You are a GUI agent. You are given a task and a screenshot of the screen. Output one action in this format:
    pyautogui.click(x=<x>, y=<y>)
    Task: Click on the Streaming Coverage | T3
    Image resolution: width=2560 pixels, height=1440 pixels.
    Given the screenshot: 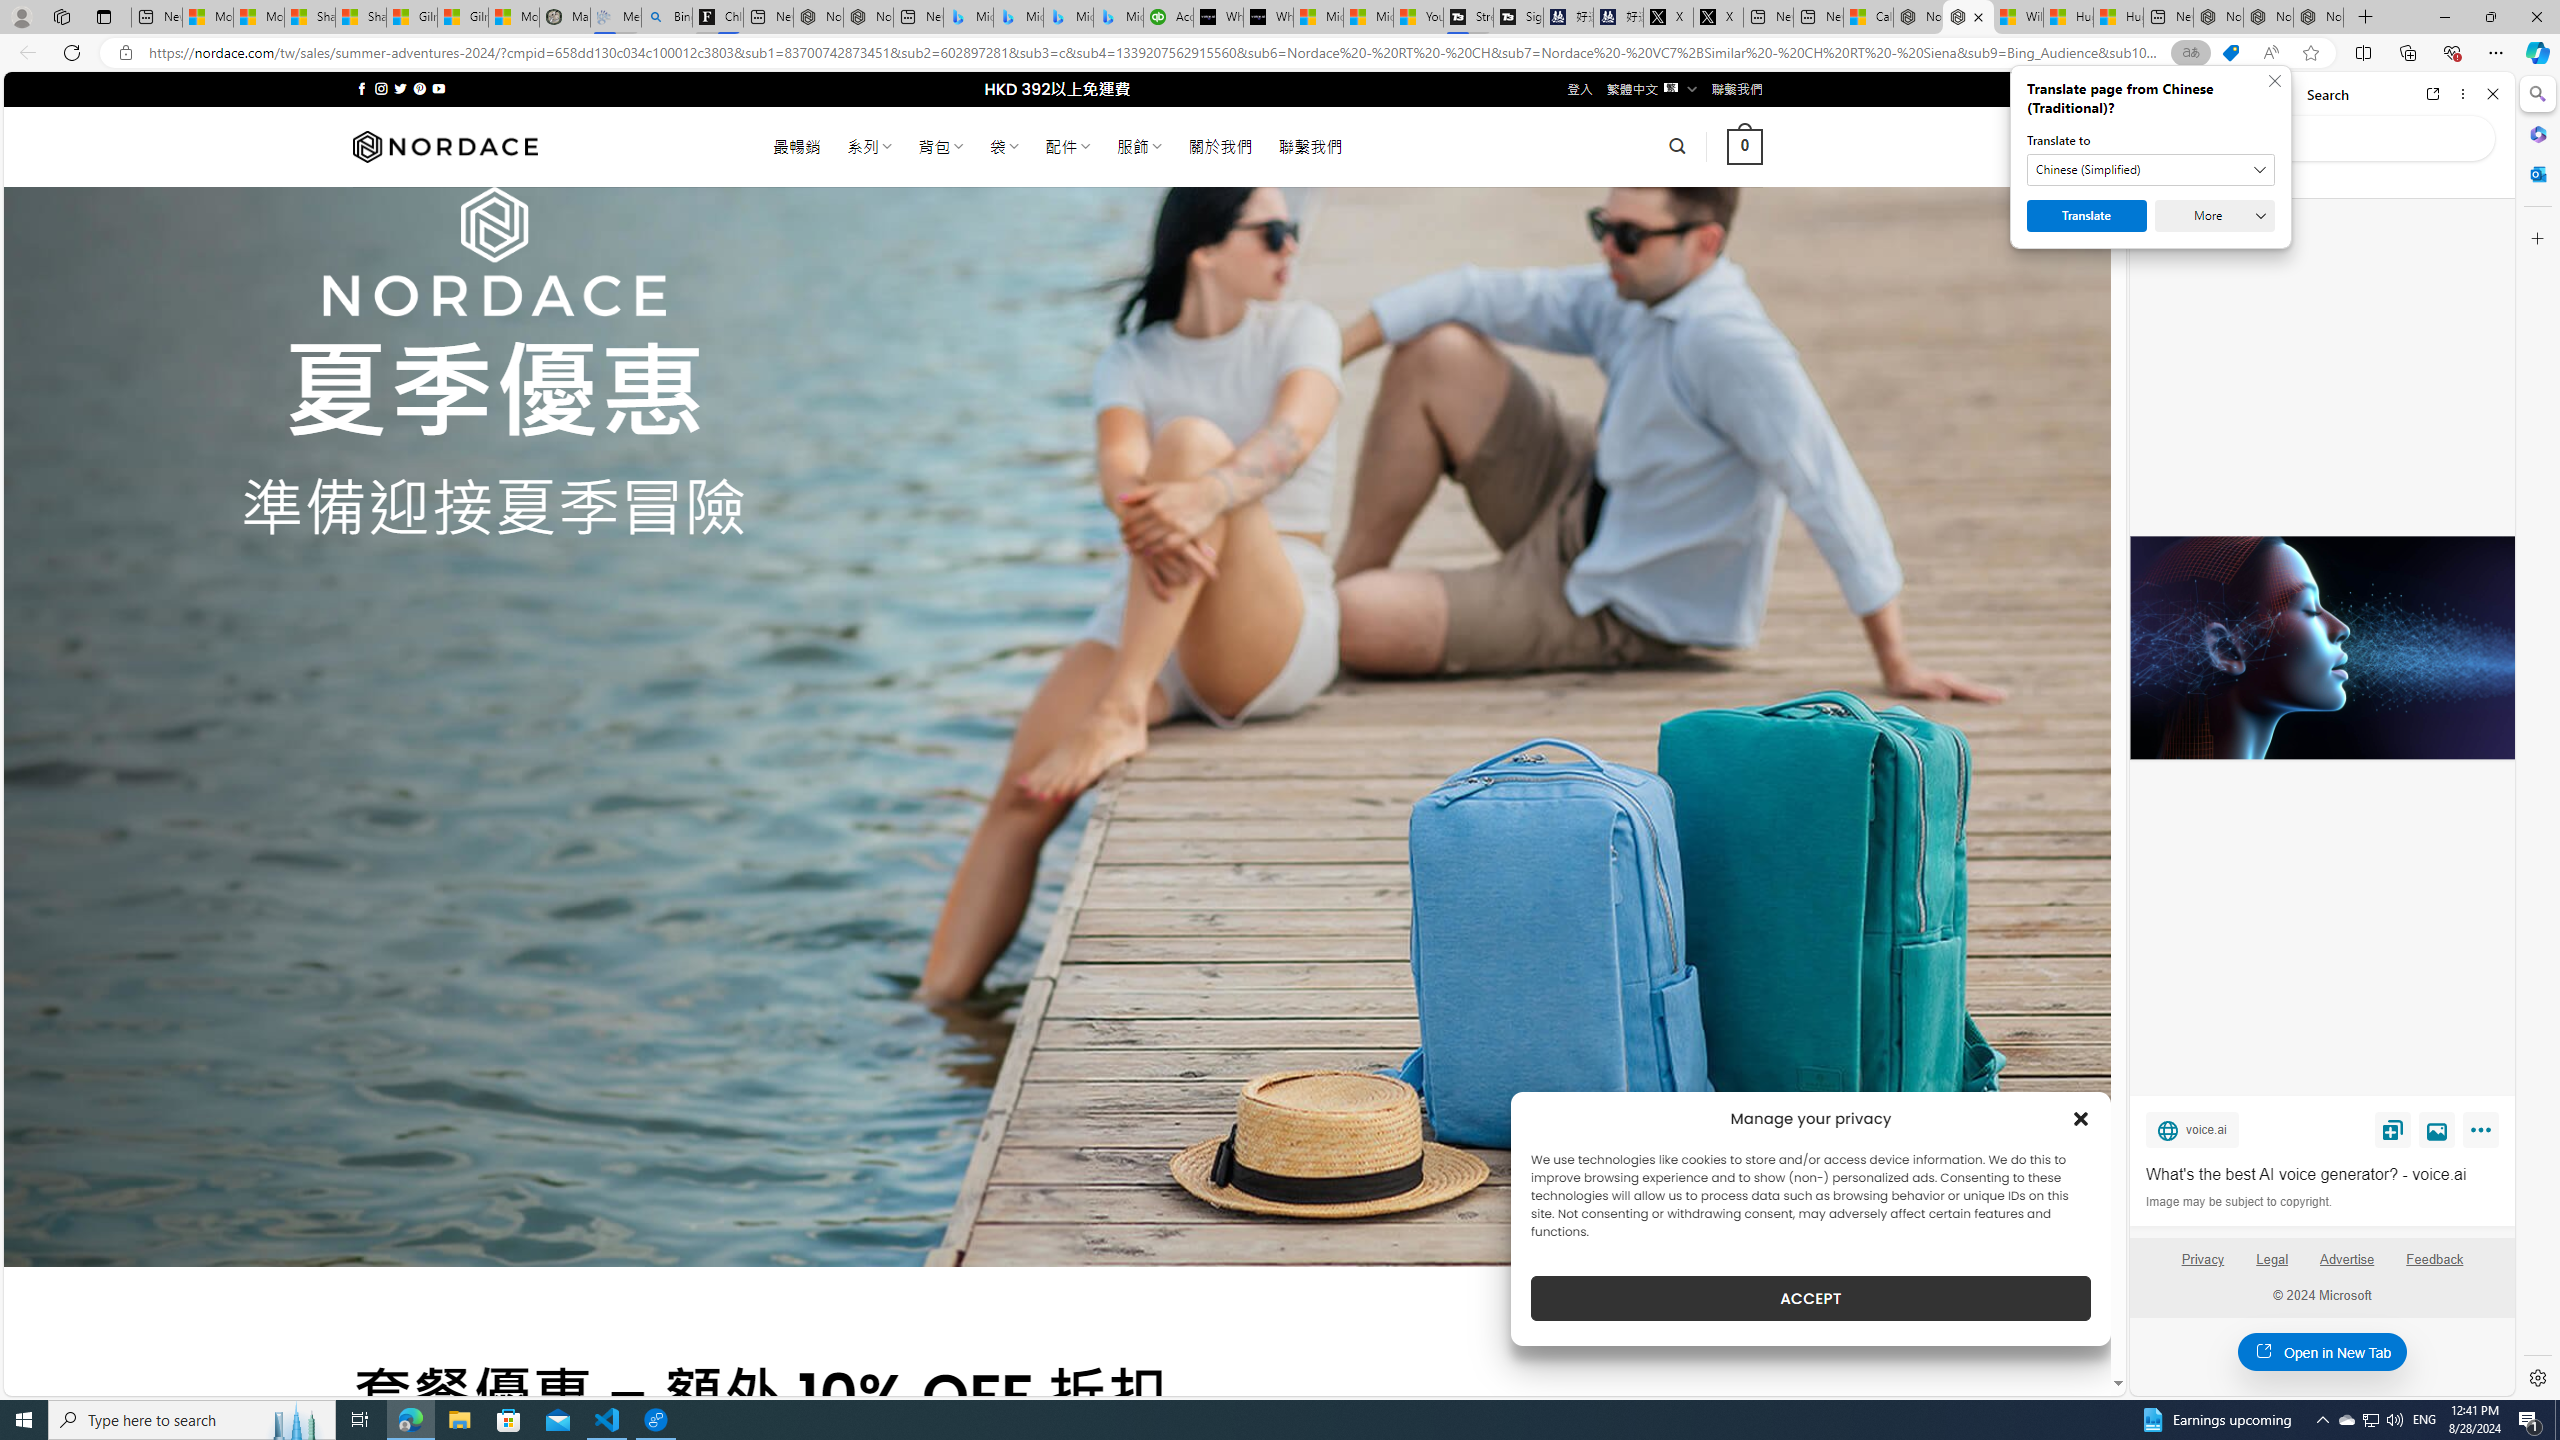 What is the action you would take?
    pyautogui.click(x=1469, y=17)
    